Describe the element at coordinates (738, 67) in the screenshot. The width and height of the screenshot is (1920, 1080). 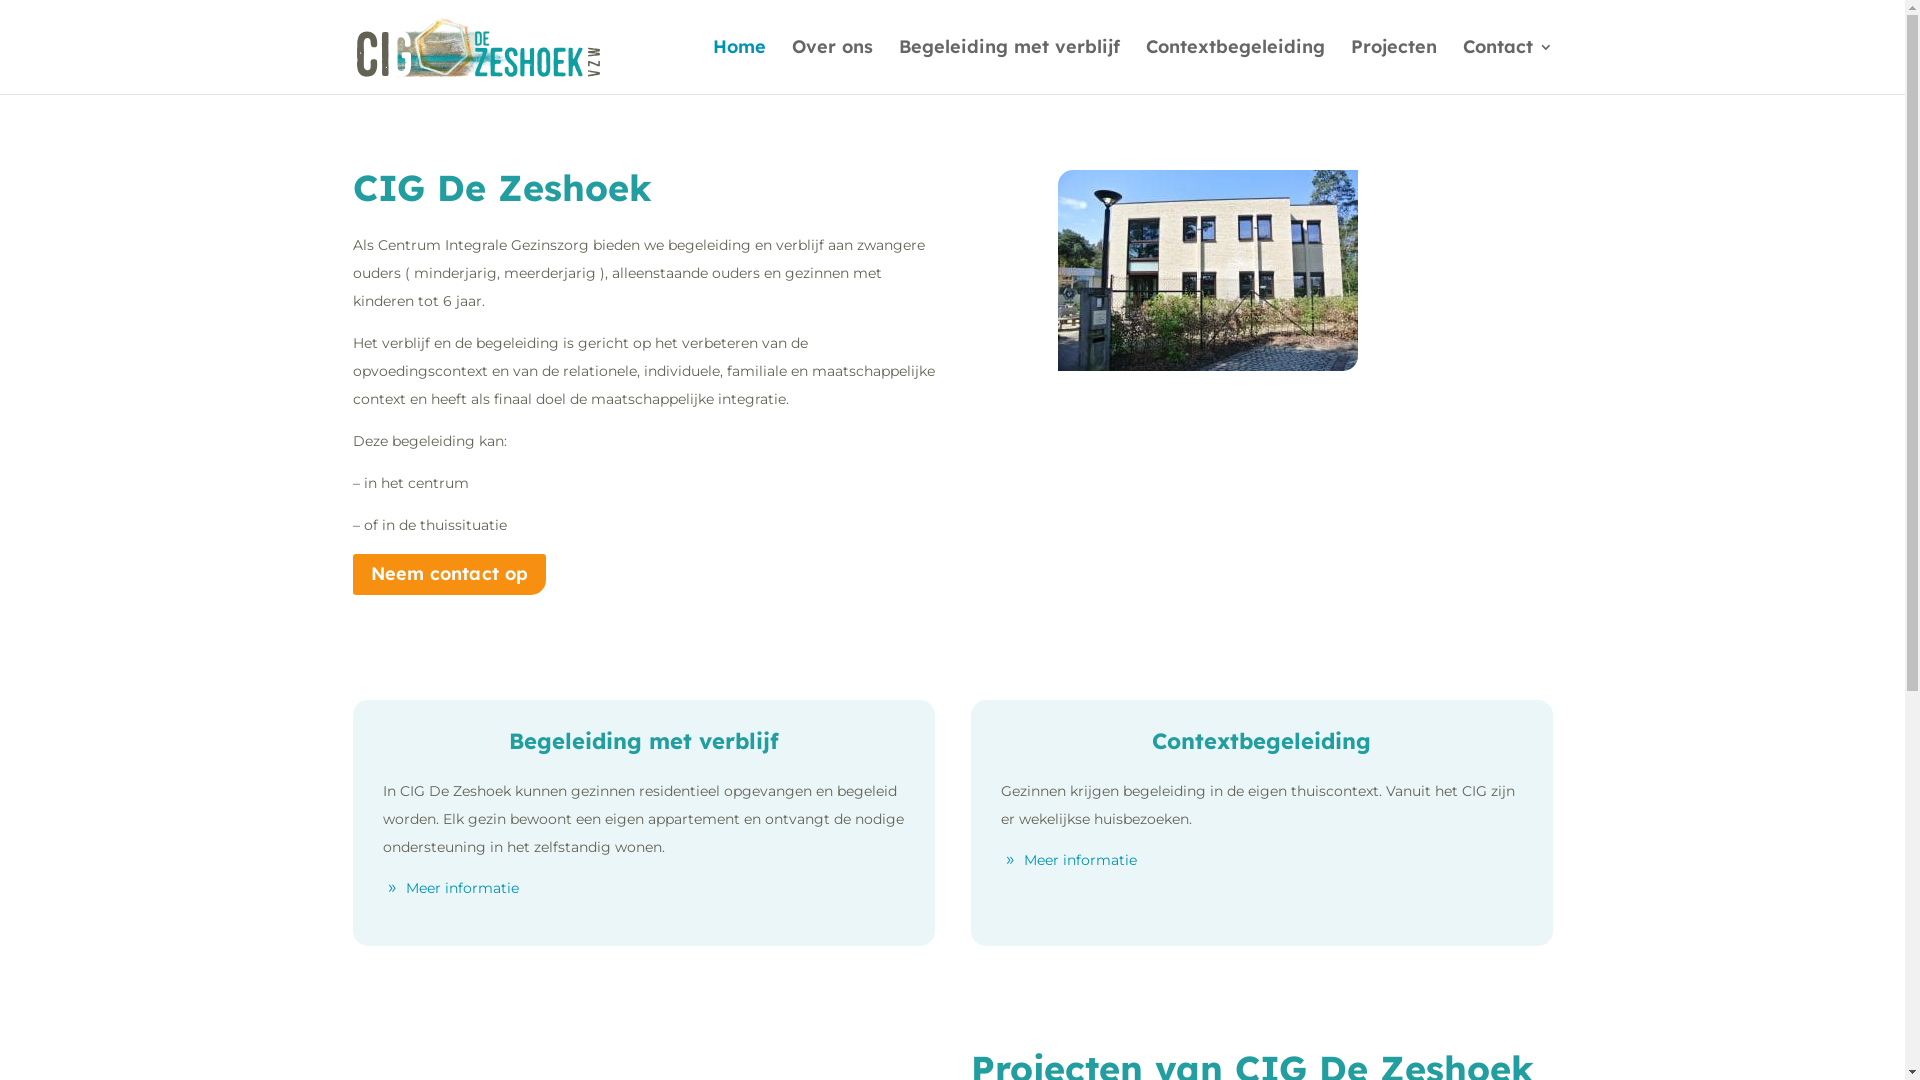
I see `Home` at that location.